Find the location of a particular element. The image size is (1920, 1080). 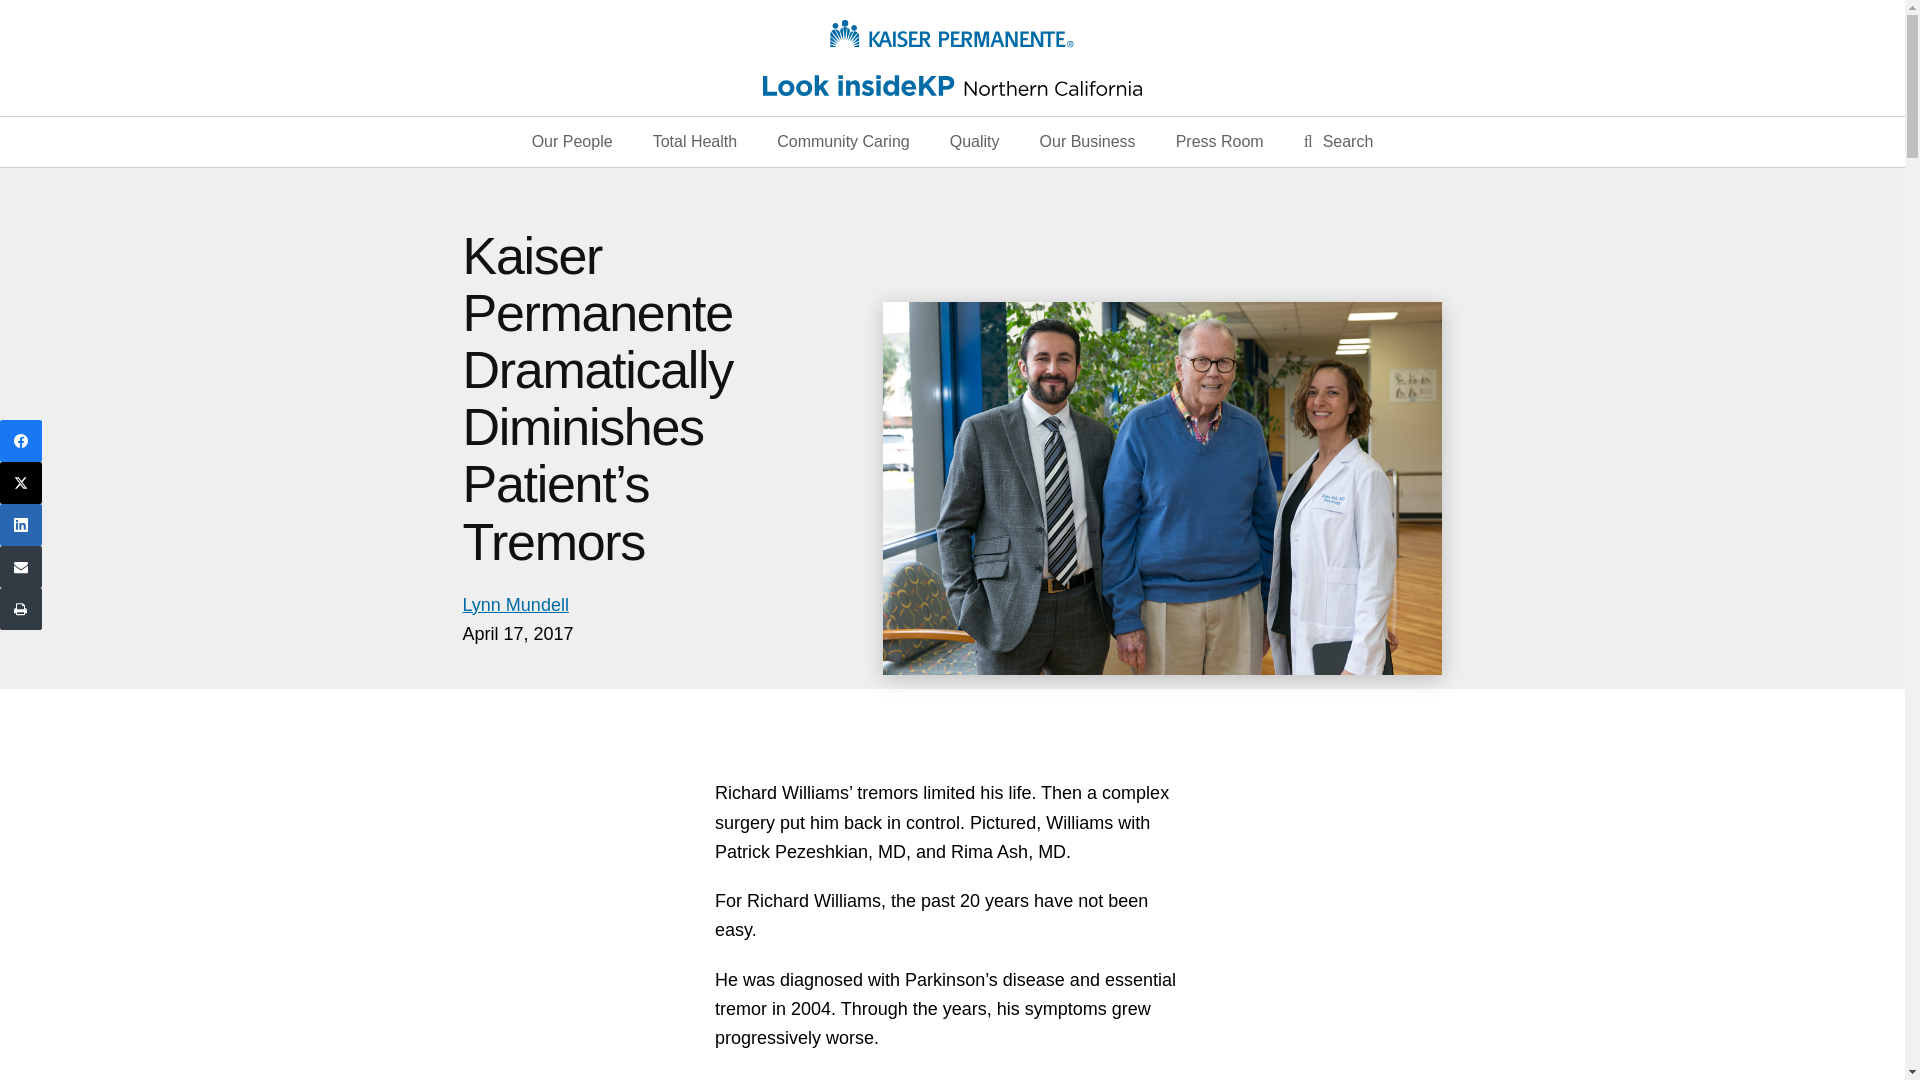

Total Health is located at coordinates (694, 142).